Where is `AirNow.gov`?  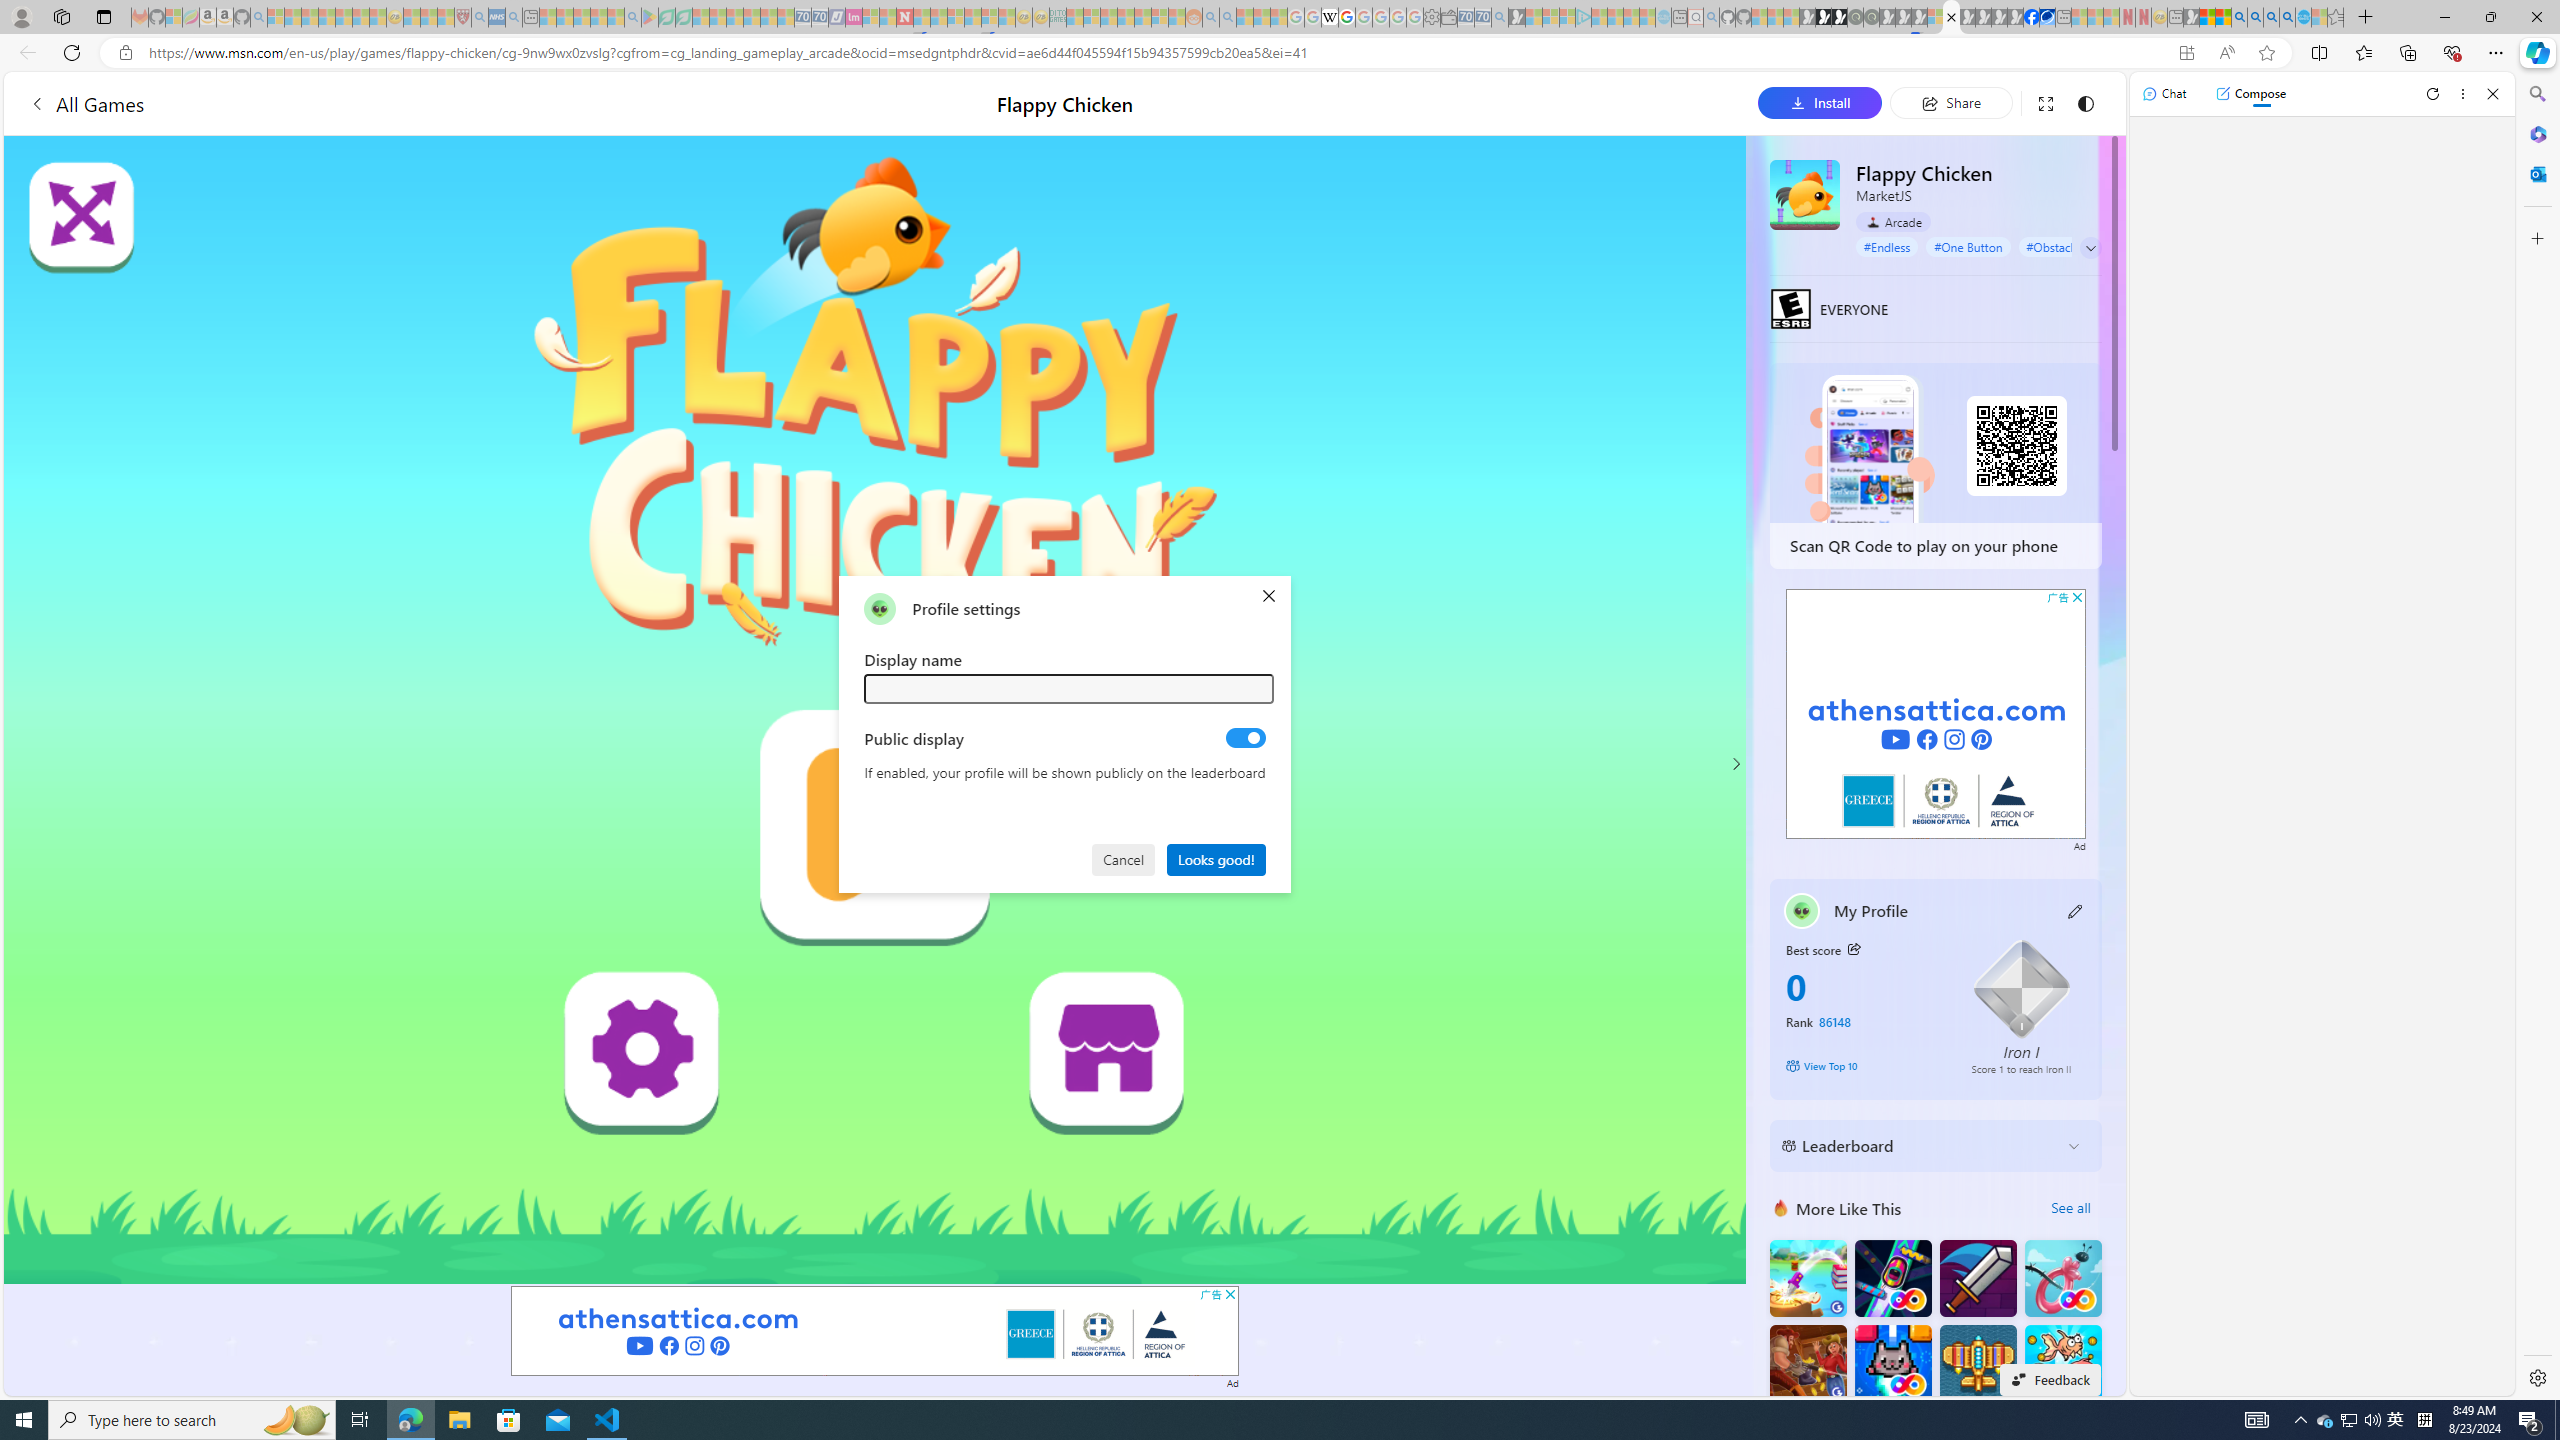 AirNow.gov is located at coordinates (2046, 17).